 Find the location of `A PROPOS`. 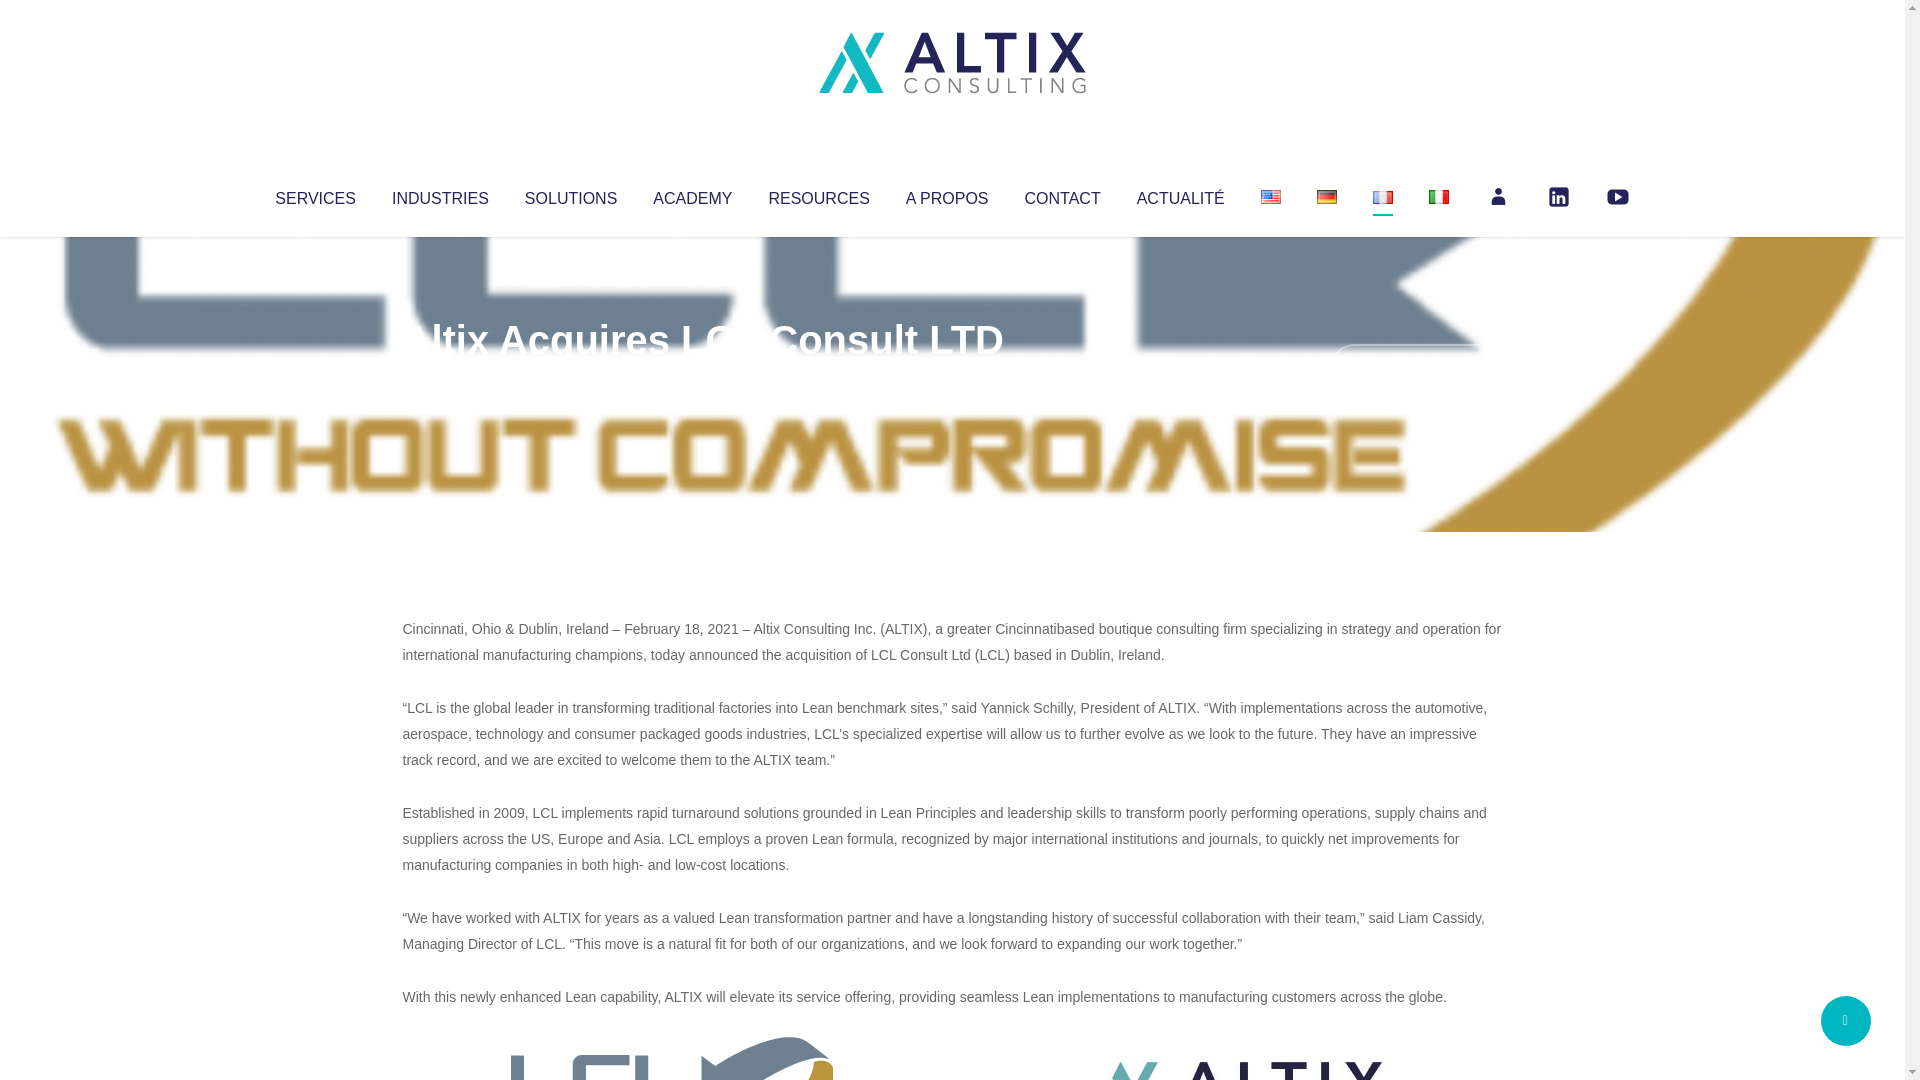

A PROPOS is located at coordinates (947, 194).